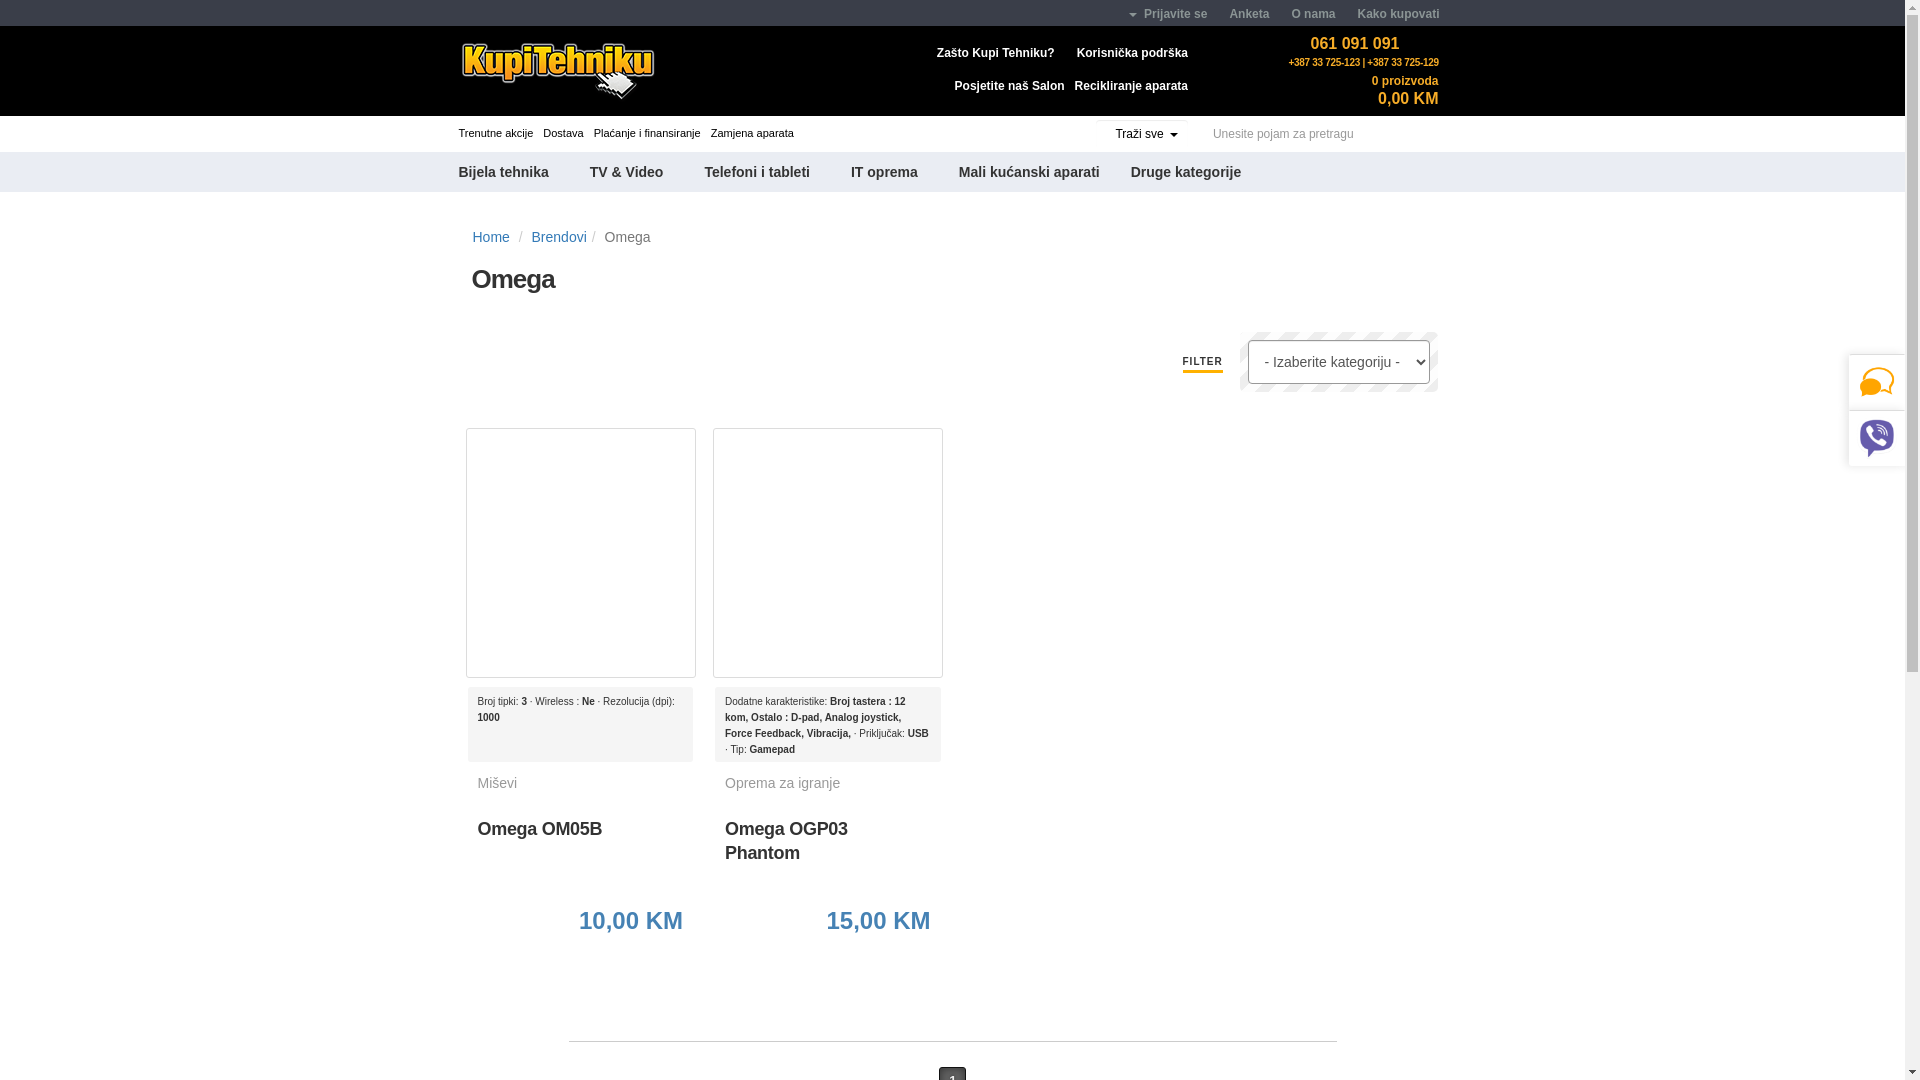  What do you see at coordinates (1392, 89) in the screenshot?
I see `0 proizvoda
0,00 KM` at bounding box center [1392, 89].